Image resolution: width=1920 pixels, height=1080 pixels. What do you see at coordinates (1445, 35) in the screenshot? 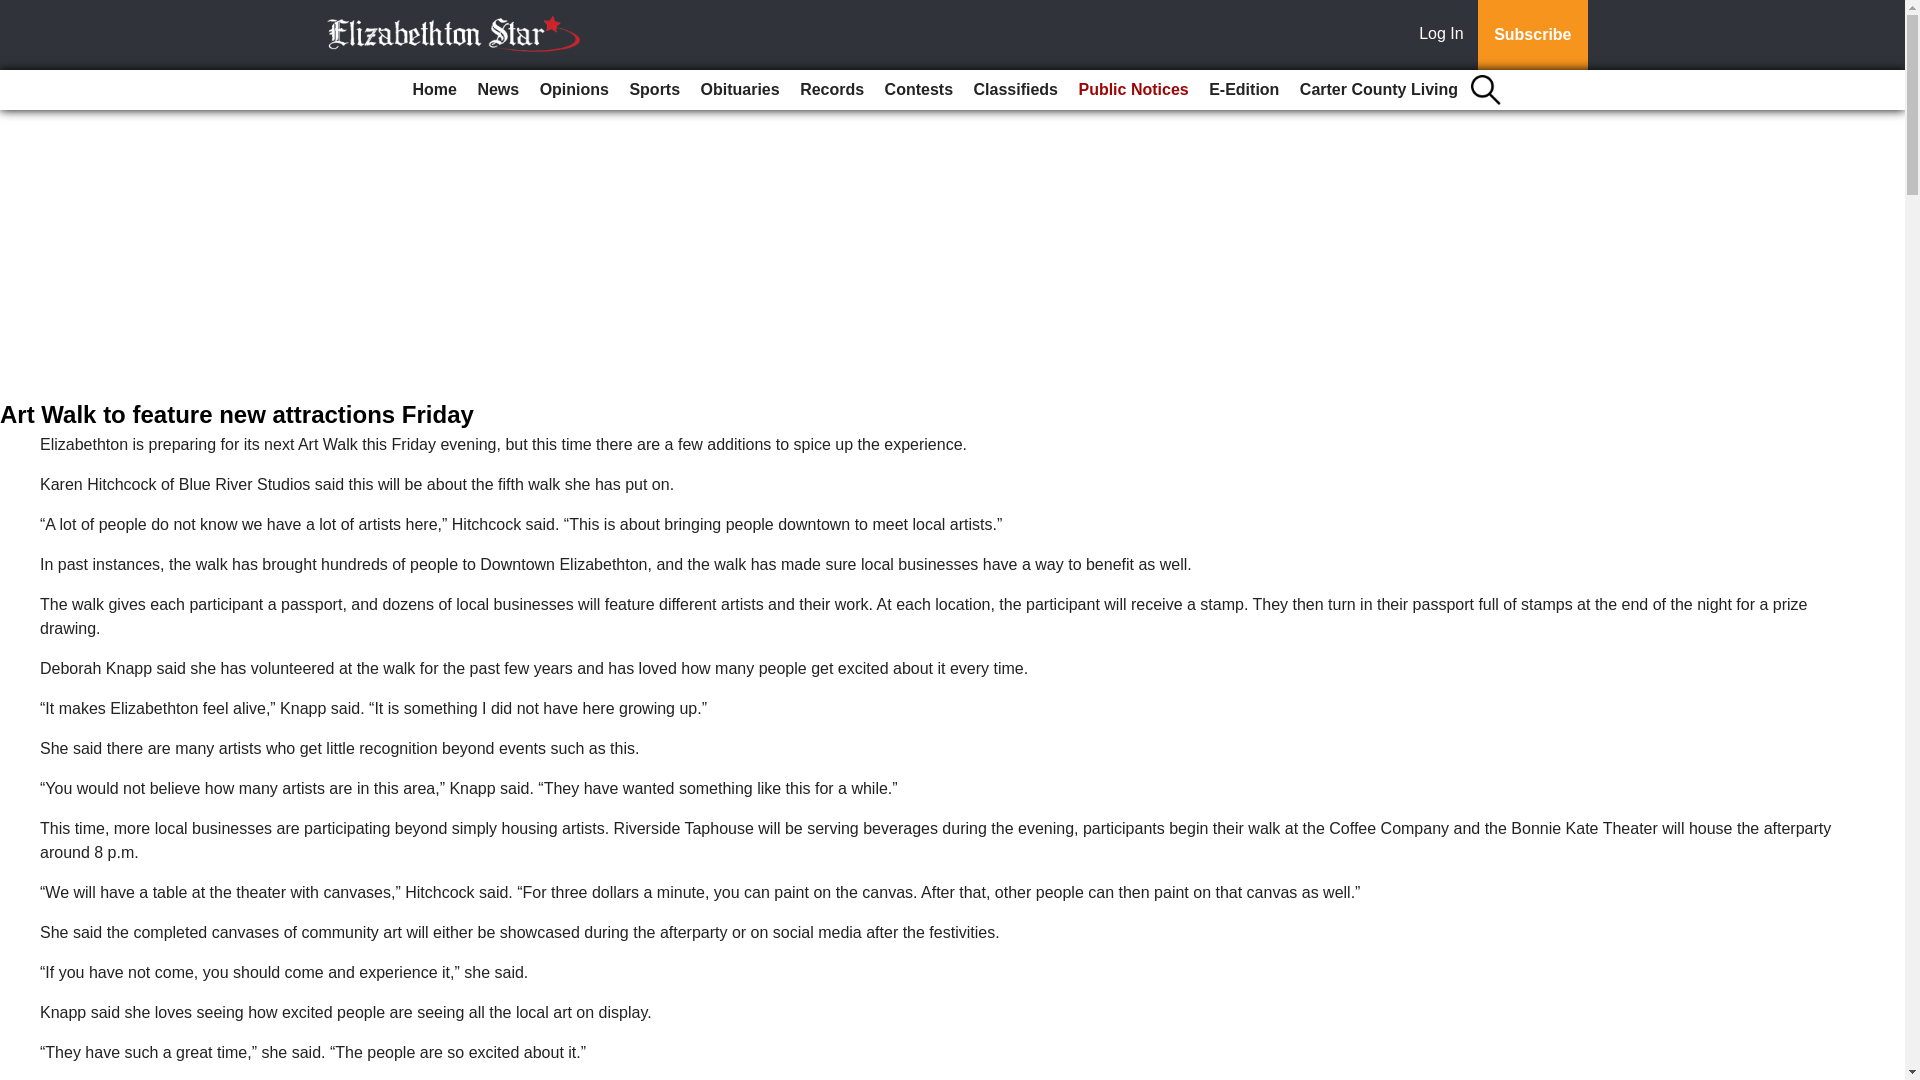
I see `Log In` at bounding box center [1445, 35].